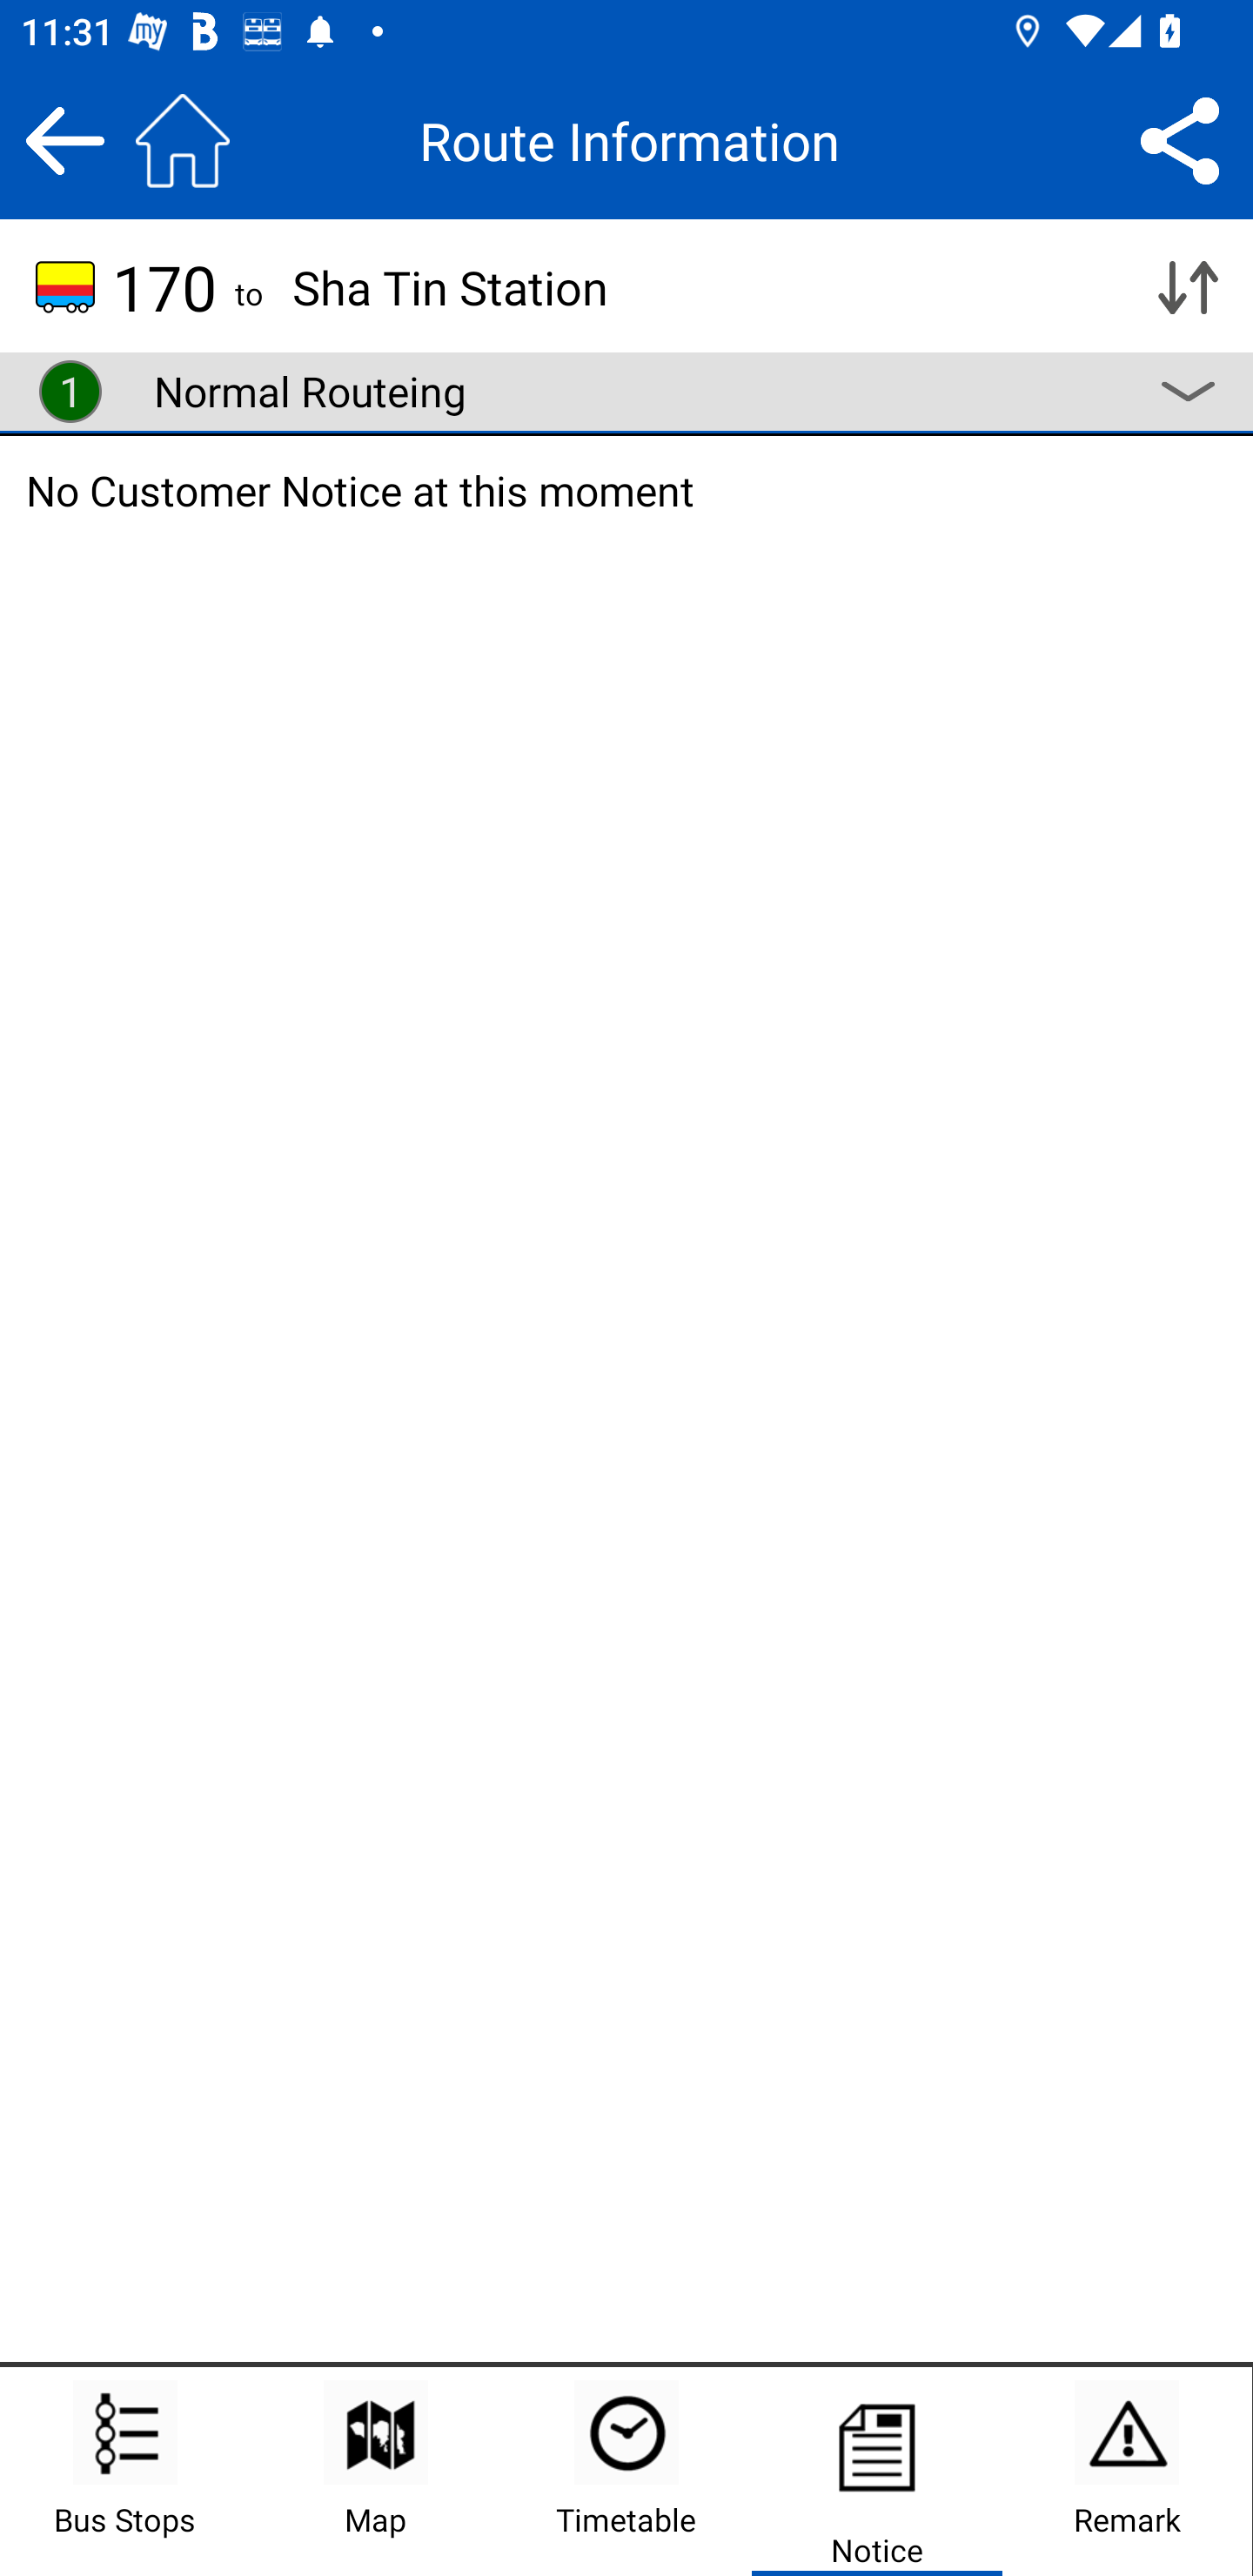 Image resolution: width=1253 pixels, height=2576 pixels. I want to click on Share point to point route search criteria), so click(1180, 140).